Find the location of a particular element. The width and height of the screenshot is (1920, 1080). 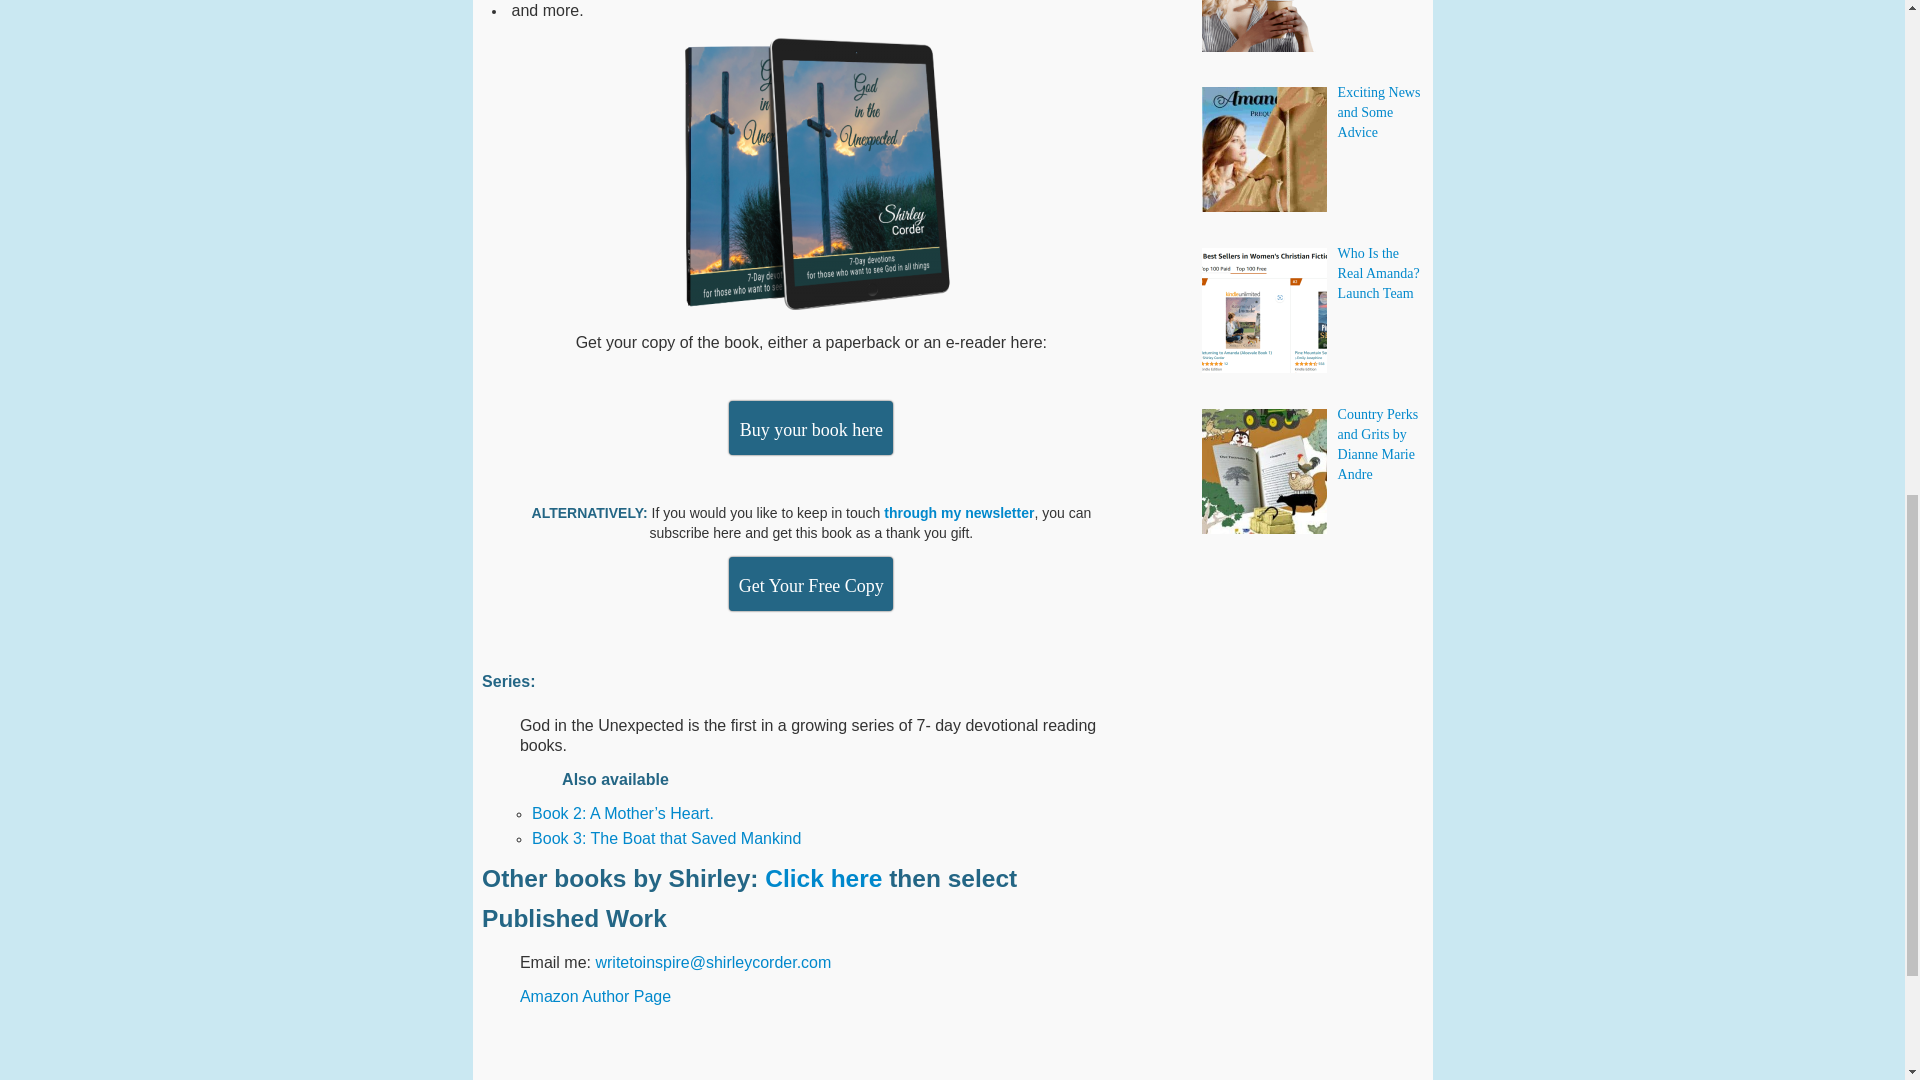

Click Here is located at coordinates (810, 427).